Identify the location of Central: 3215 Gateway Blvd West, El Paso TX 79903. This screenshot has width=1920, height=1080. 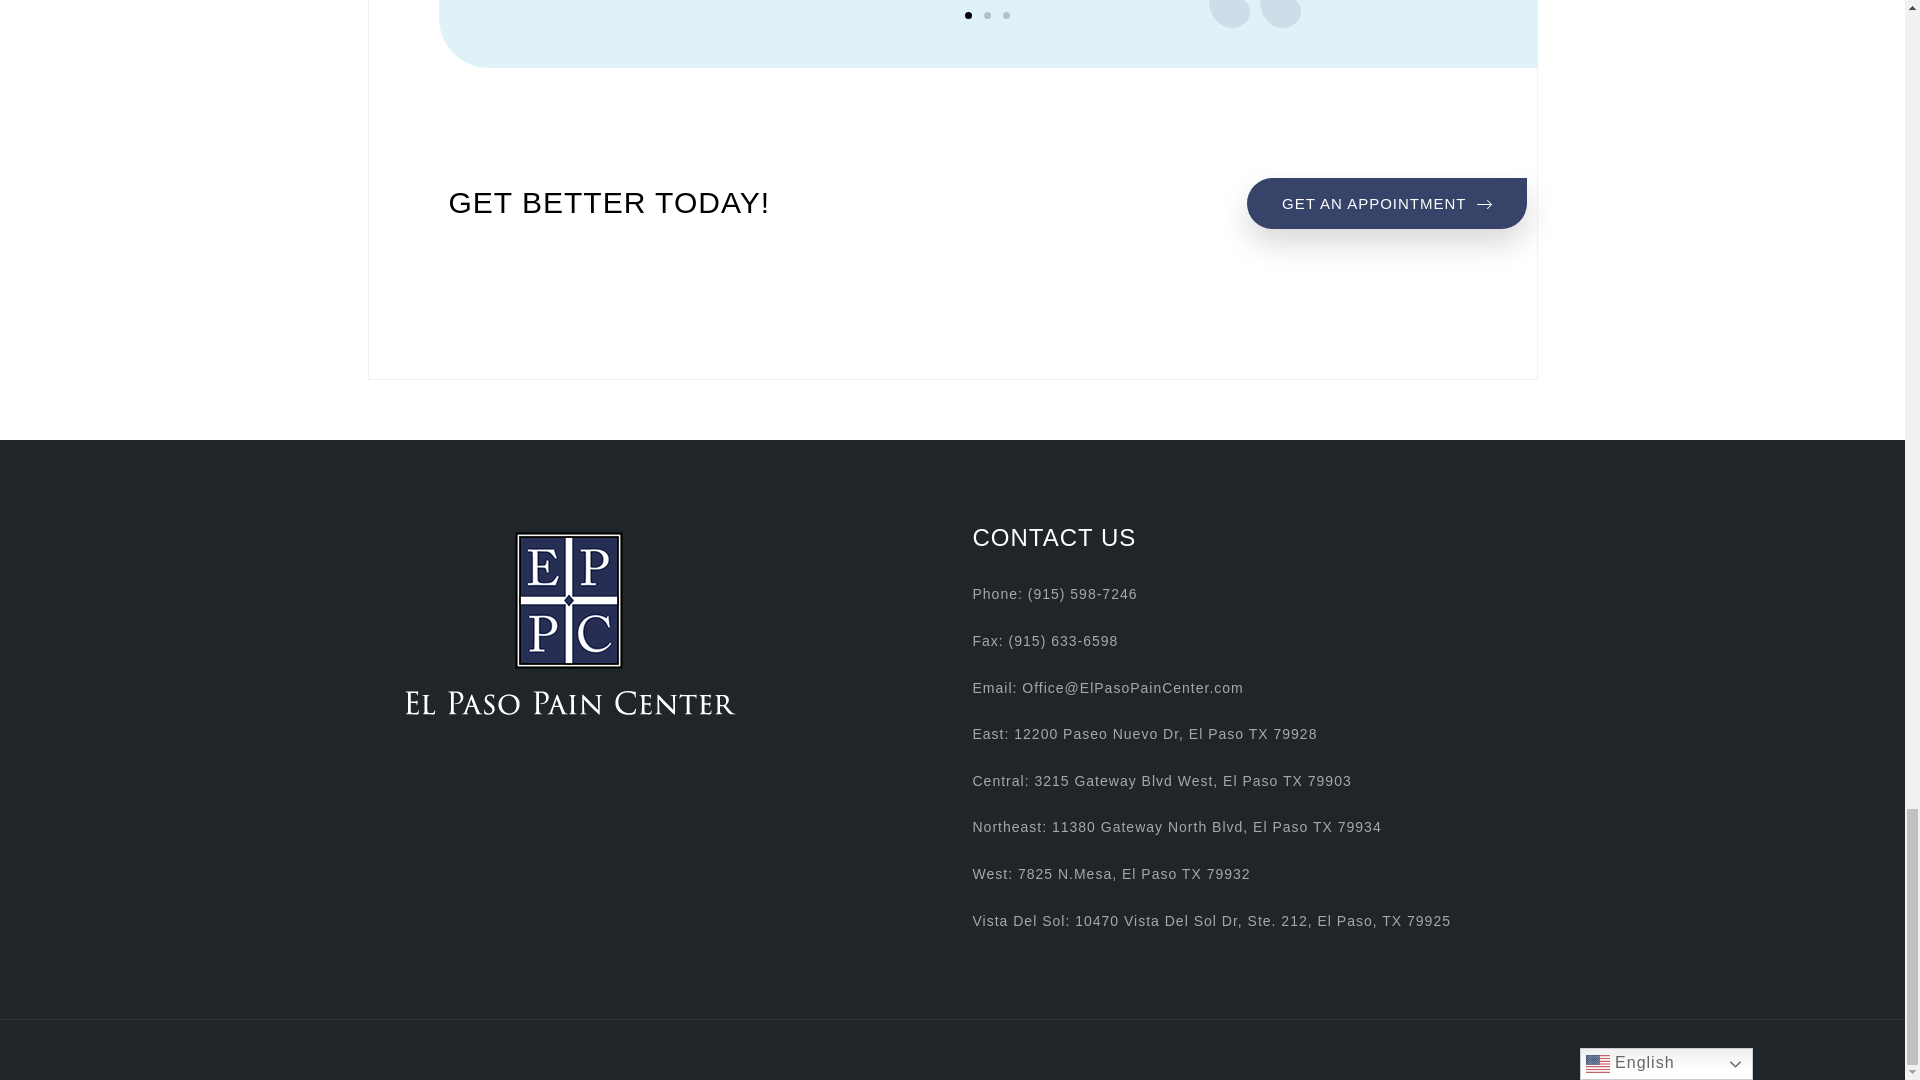
(1161, 781).